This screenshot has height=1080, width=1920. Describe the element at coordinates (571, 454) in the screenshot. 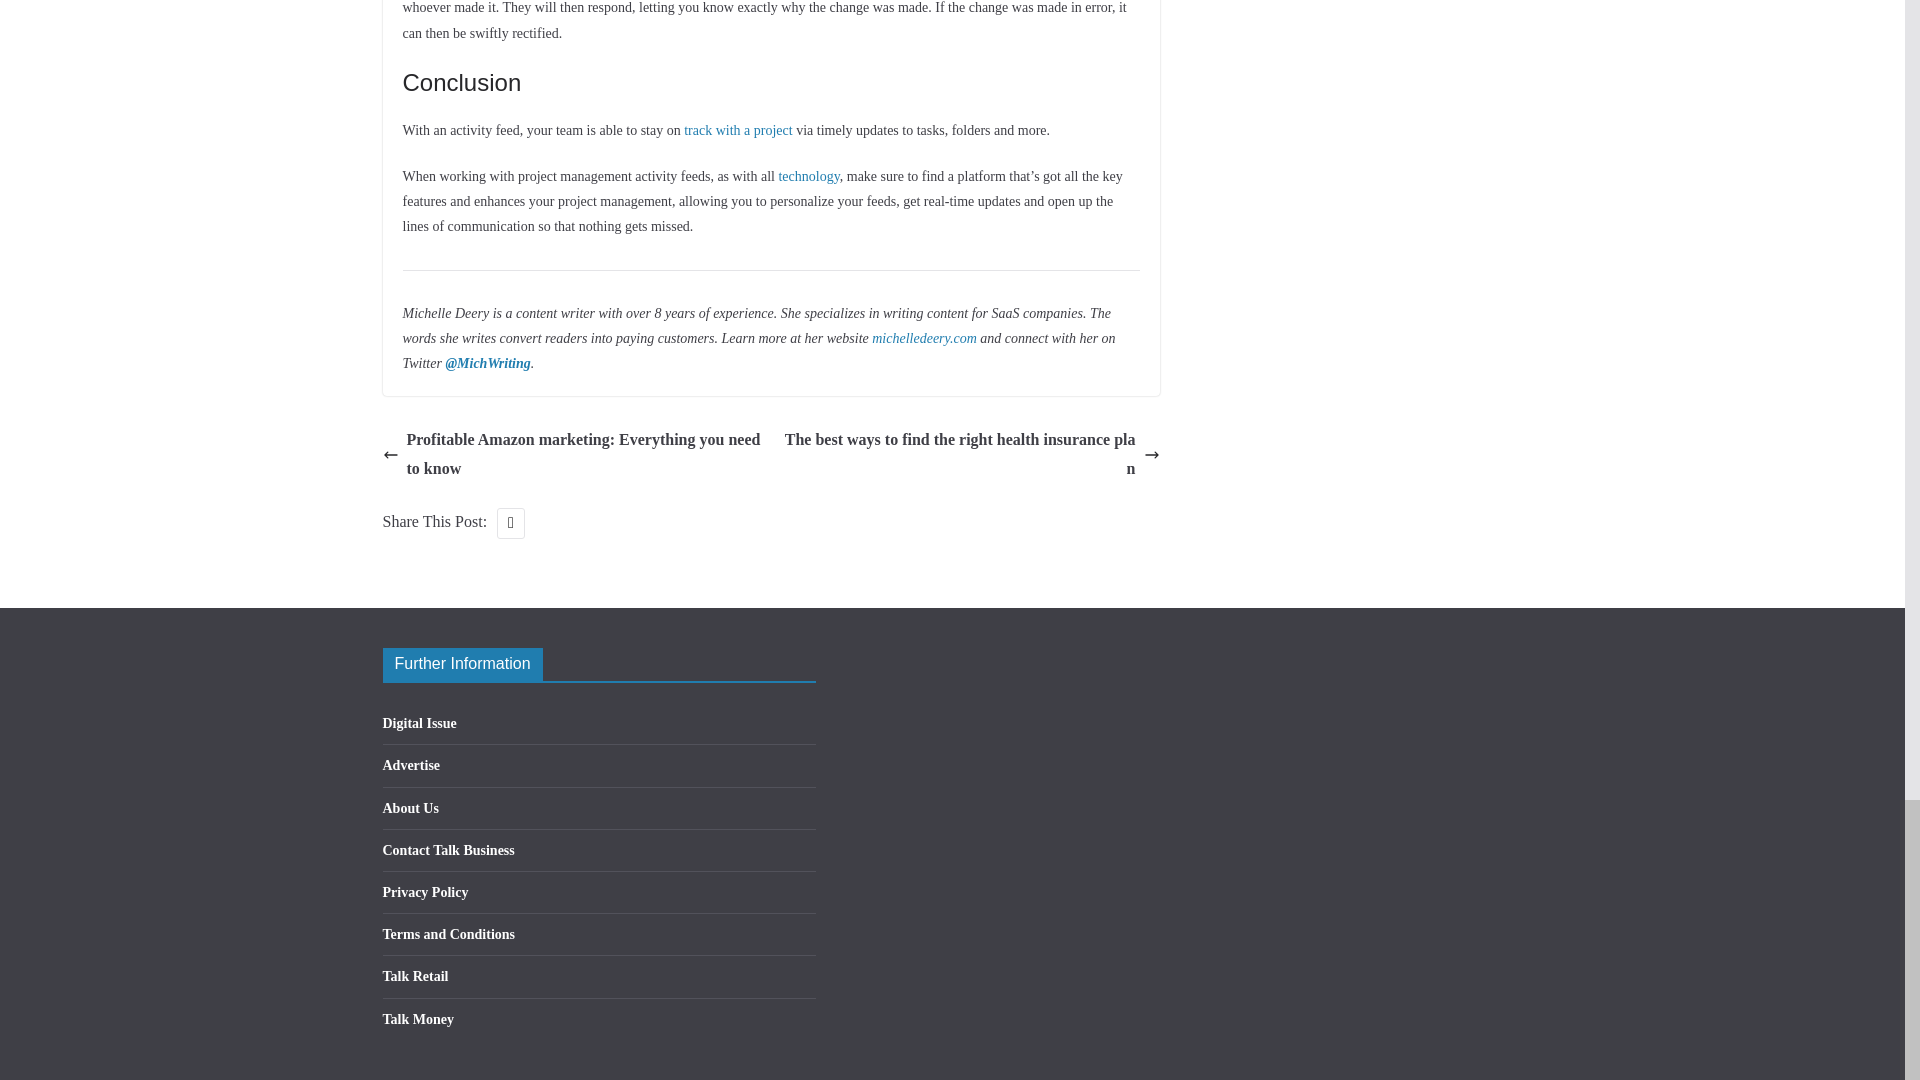

I see `Profitable Amazon marketing: Everything you need to know` at that location.